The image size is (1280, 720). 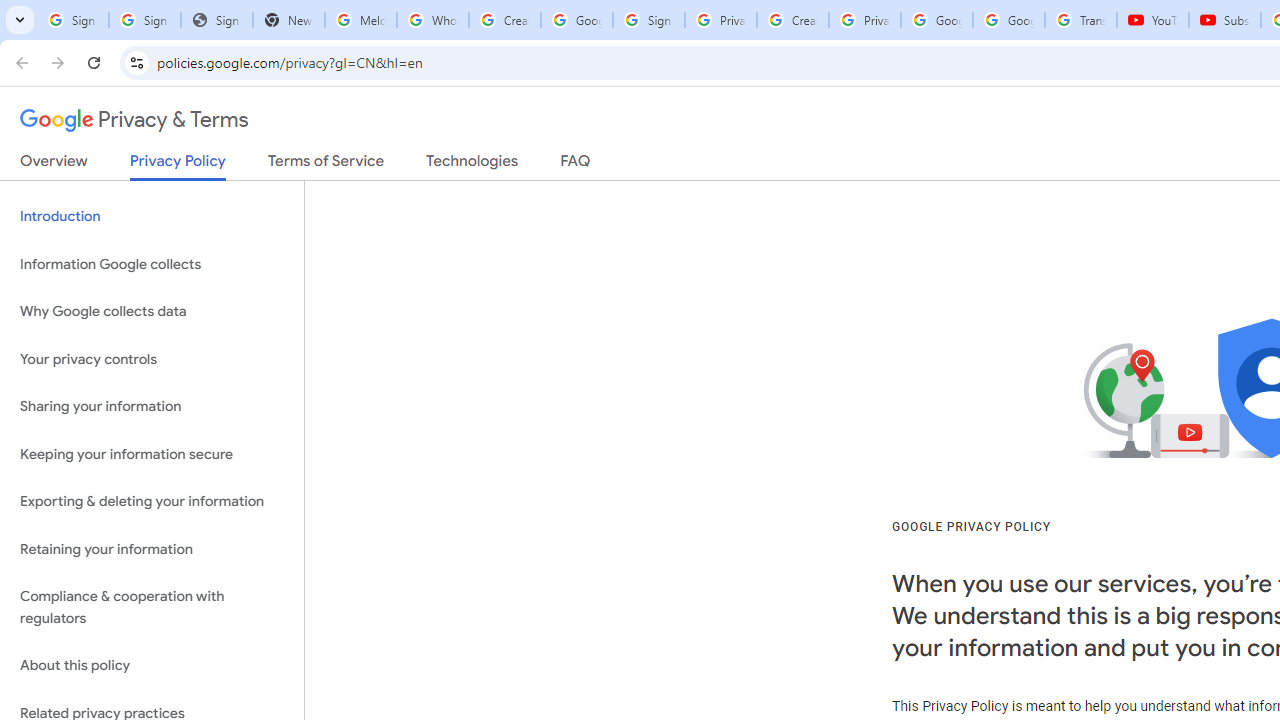 I want to click on Sign in - Google Accounts, so click(x=144, y=20).